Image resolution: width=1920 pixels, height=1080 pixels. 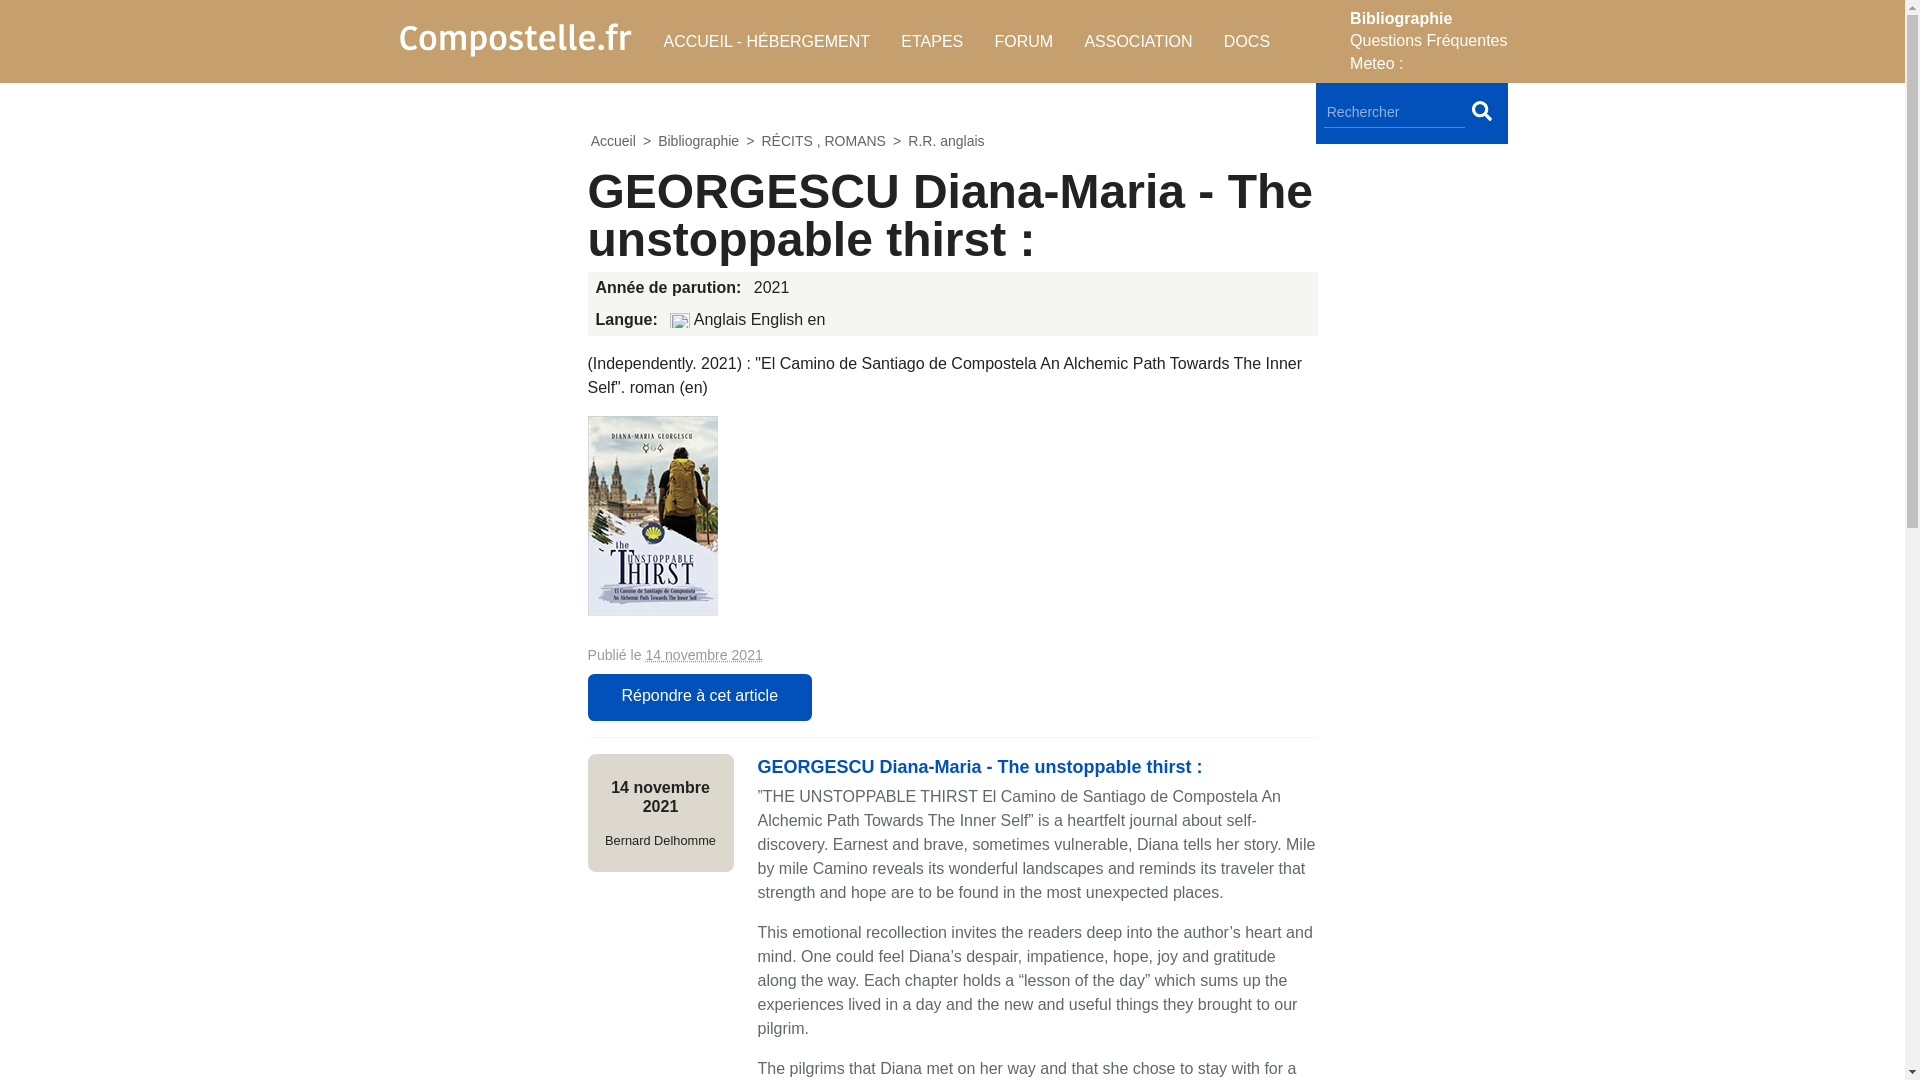 What do you see at coordinates (613, 141) in the screenshot?
I see `Accueil` at bounding box center [613, 141].